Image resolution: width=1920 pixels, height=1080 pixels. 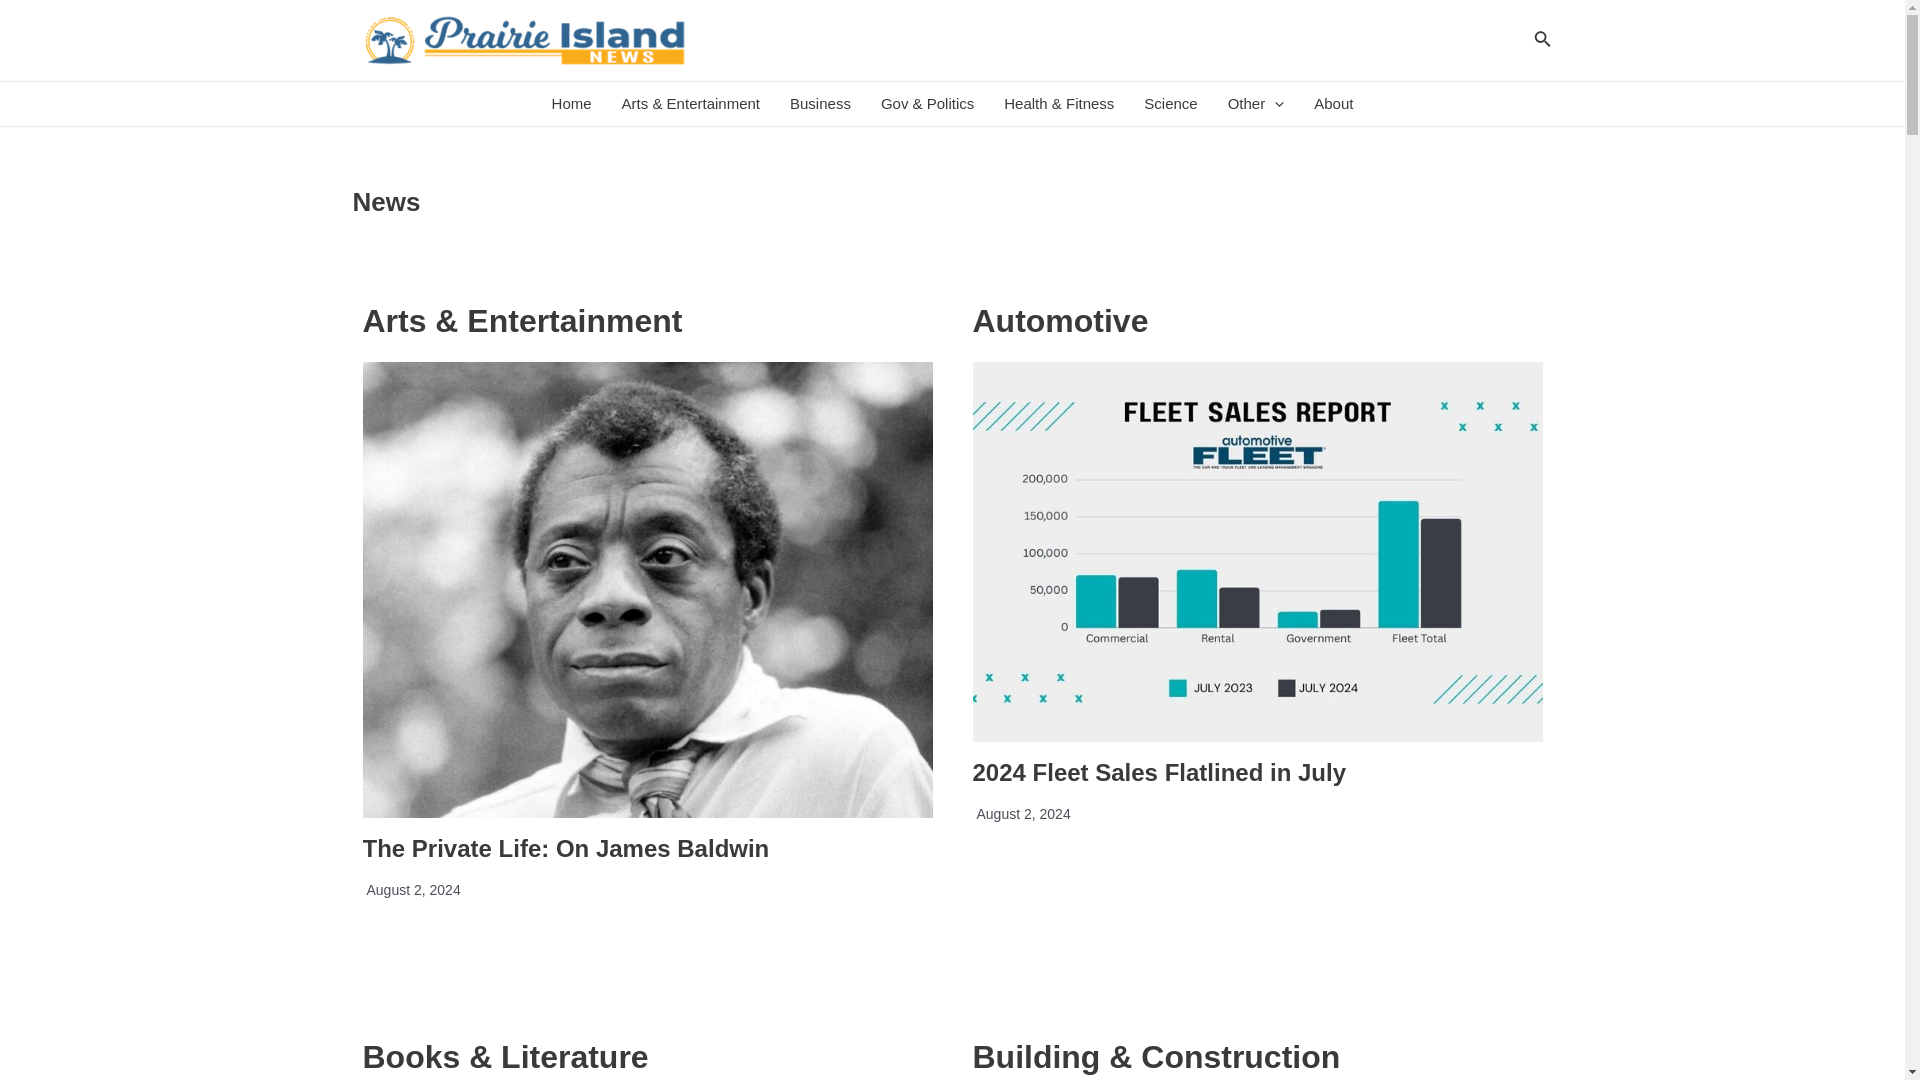 What do you see at coordinates (572, 104) in the screenshot?
I see `Home` at bounding box center [572, 104].